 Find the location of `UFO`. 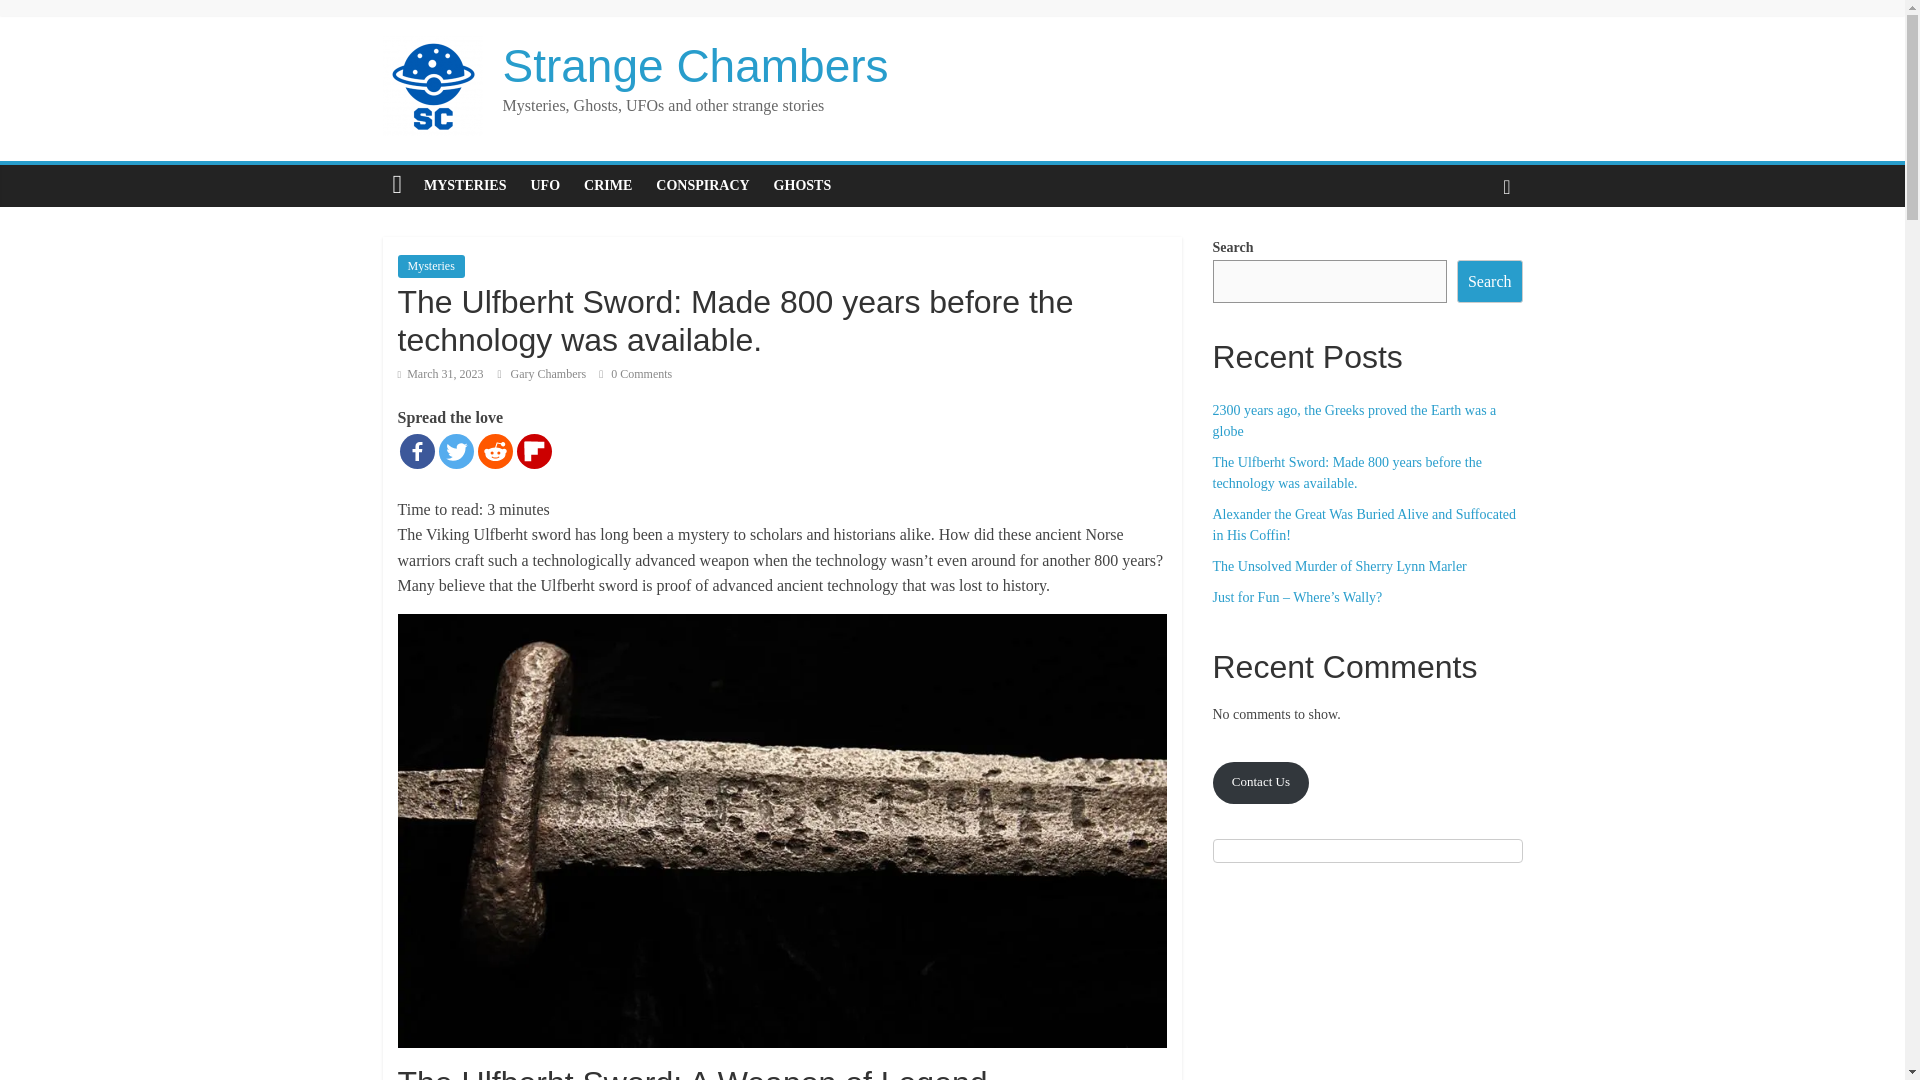

UFO is located at coordinates (545, 186).